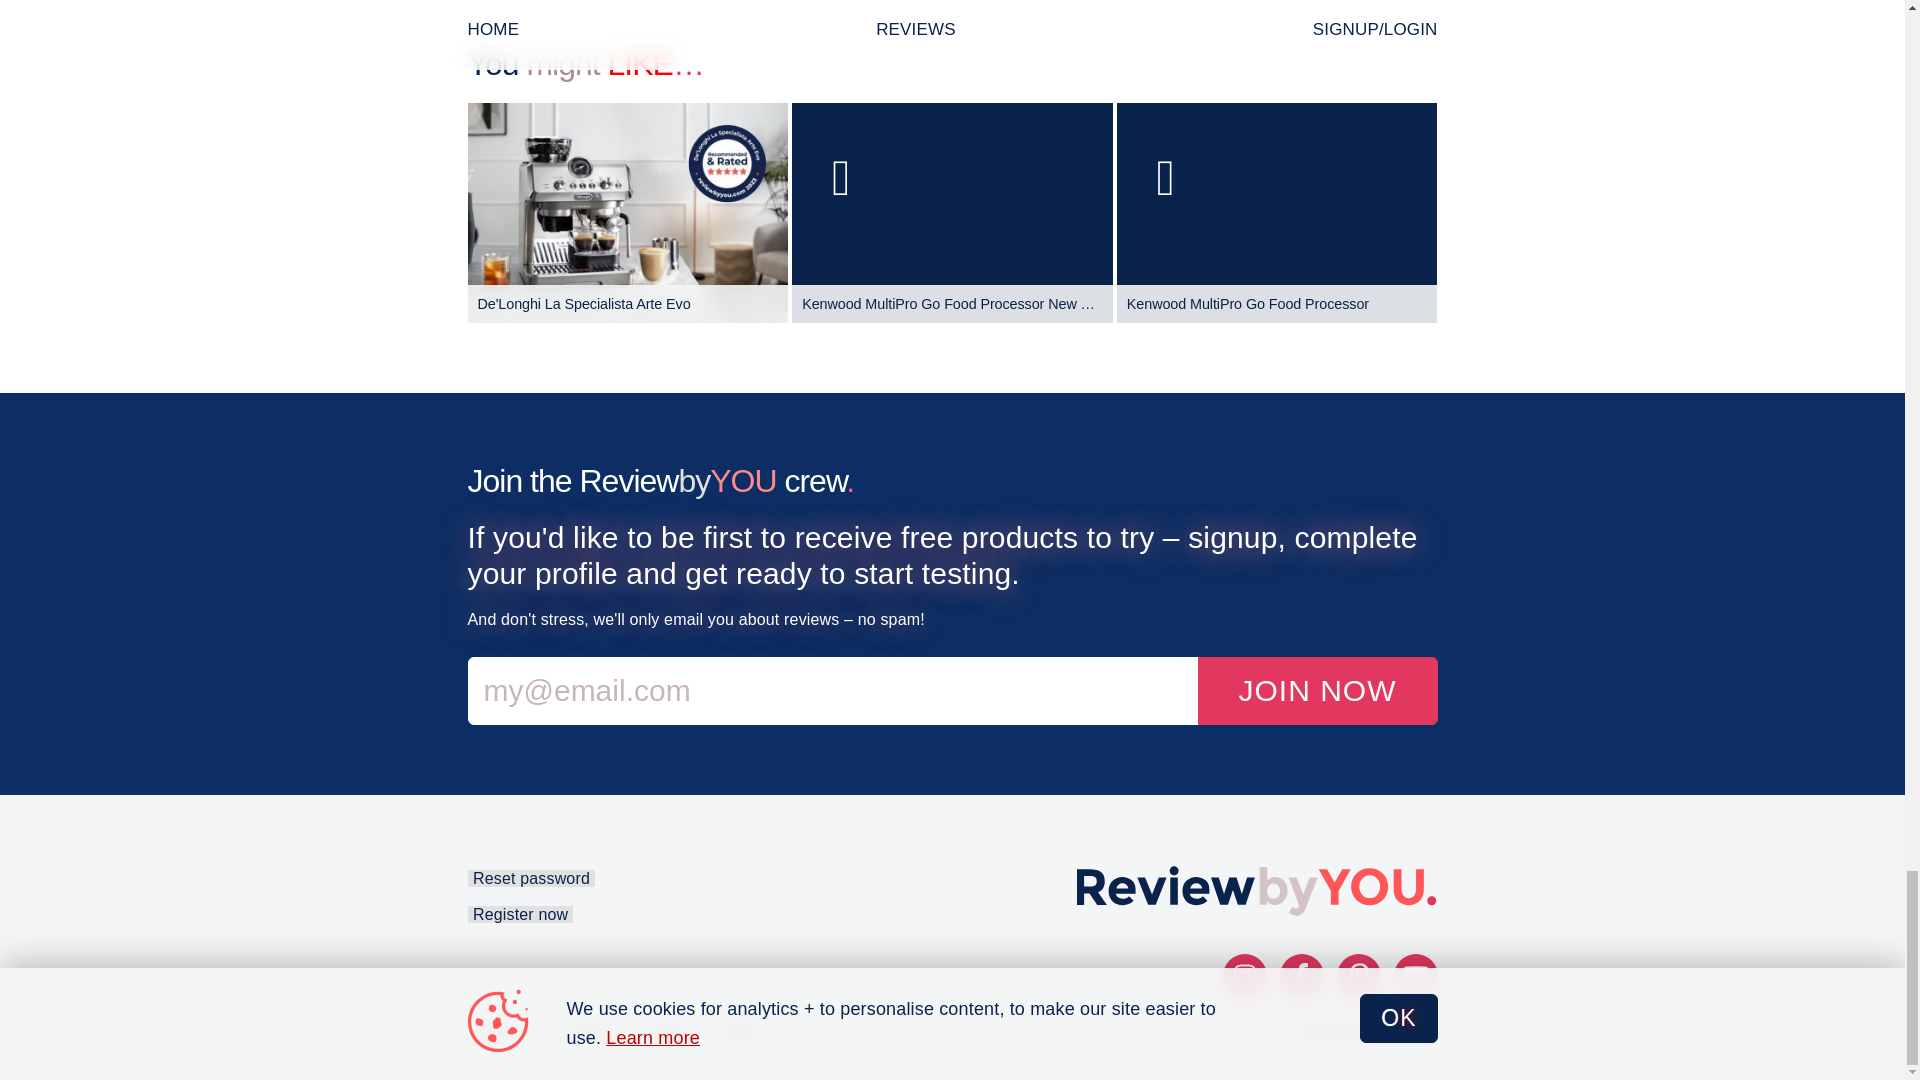  I want to click on Kenwood MultiPro Go Food Processor, so click(1278, 213).